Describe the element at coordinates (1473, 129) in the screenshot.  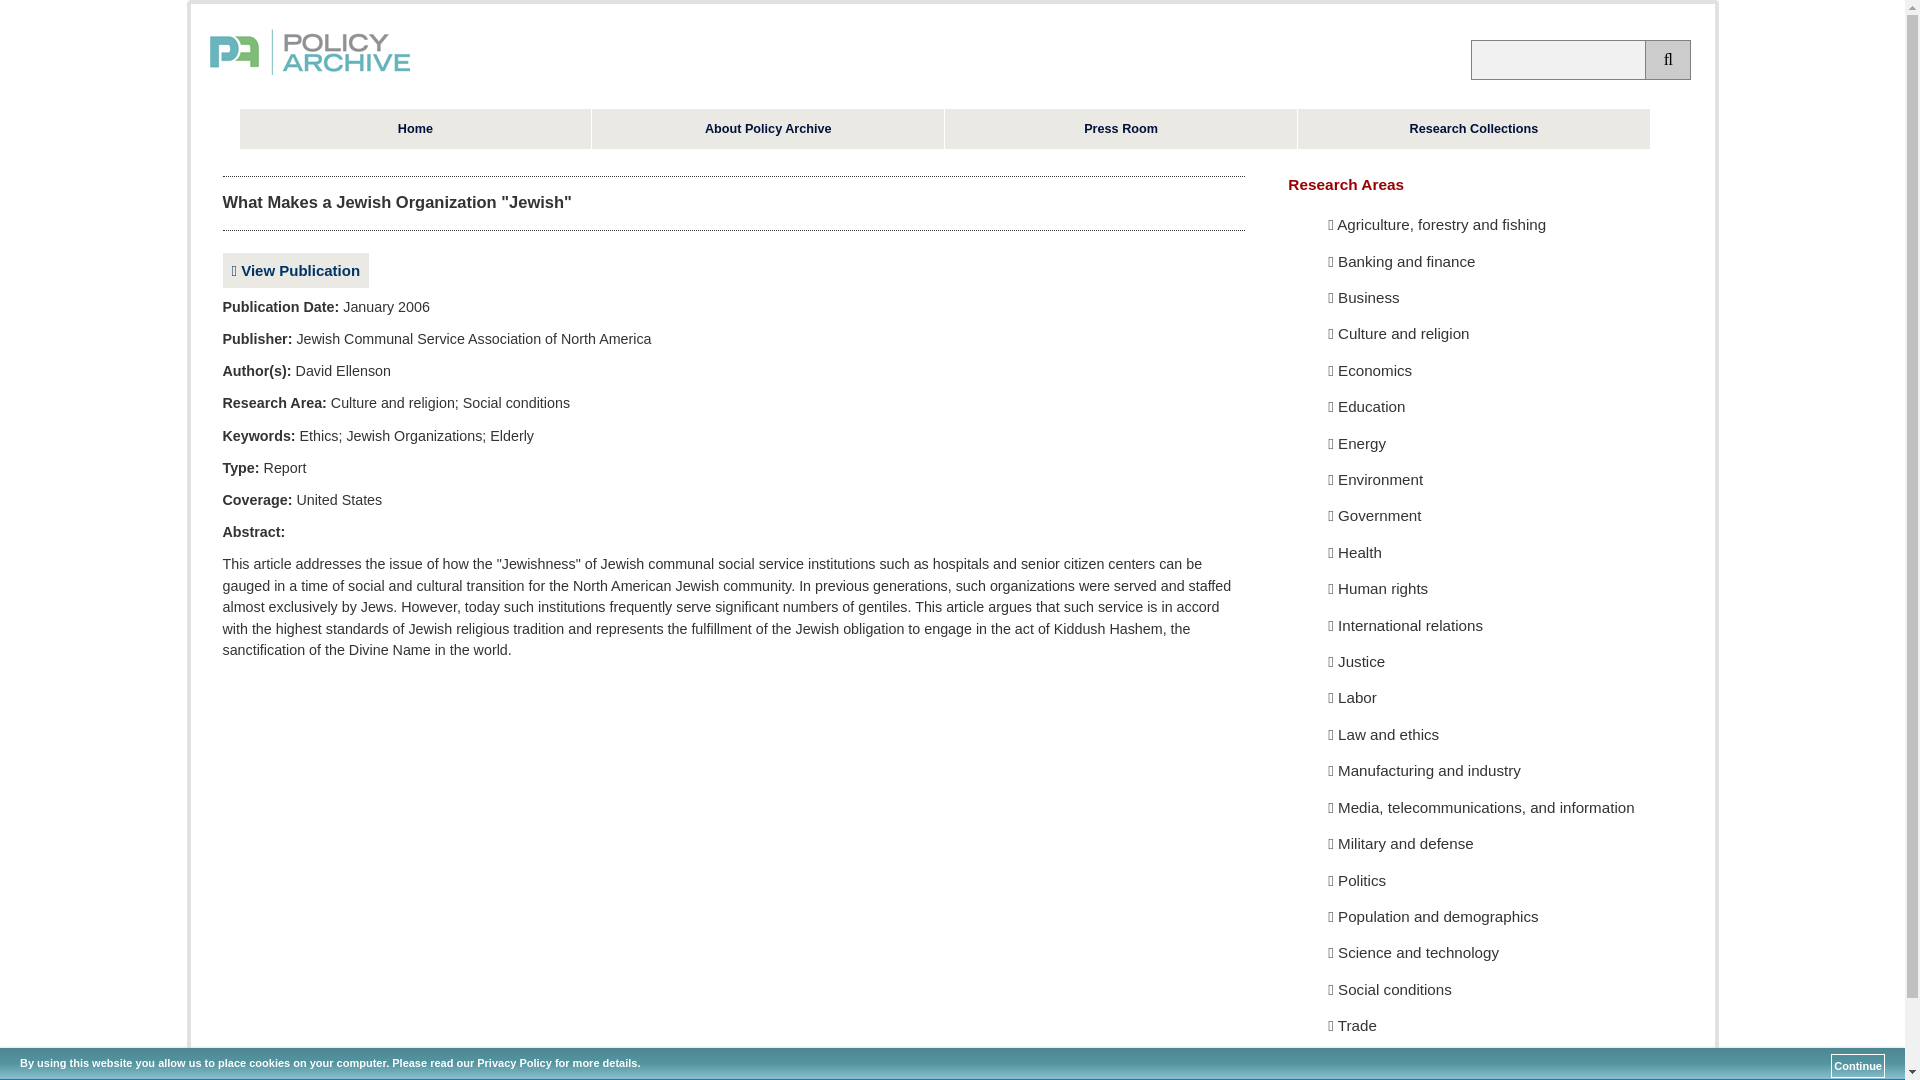
I see `Research Collections` at that location.